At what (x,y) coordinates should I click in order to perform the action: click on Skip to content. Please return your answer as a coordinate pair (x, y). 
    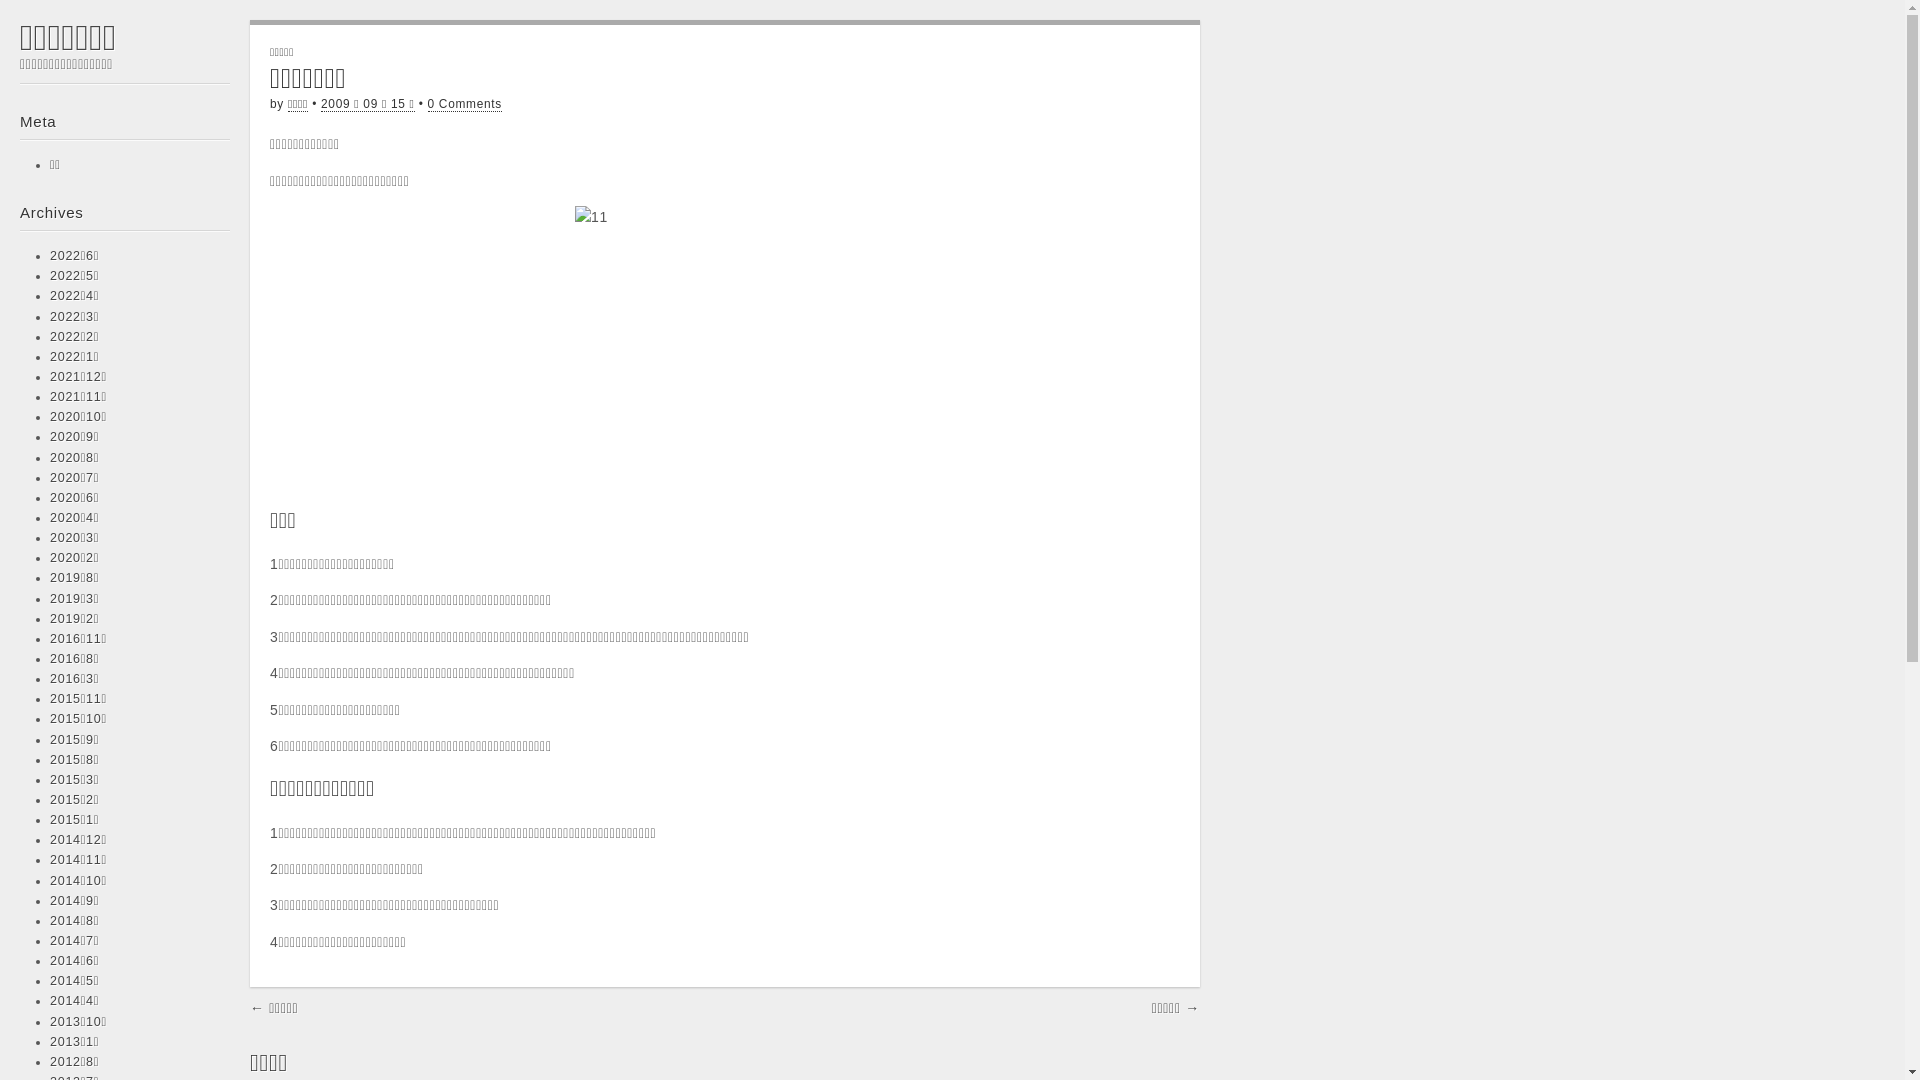
    Looking at the image, I should click on (20, 94).